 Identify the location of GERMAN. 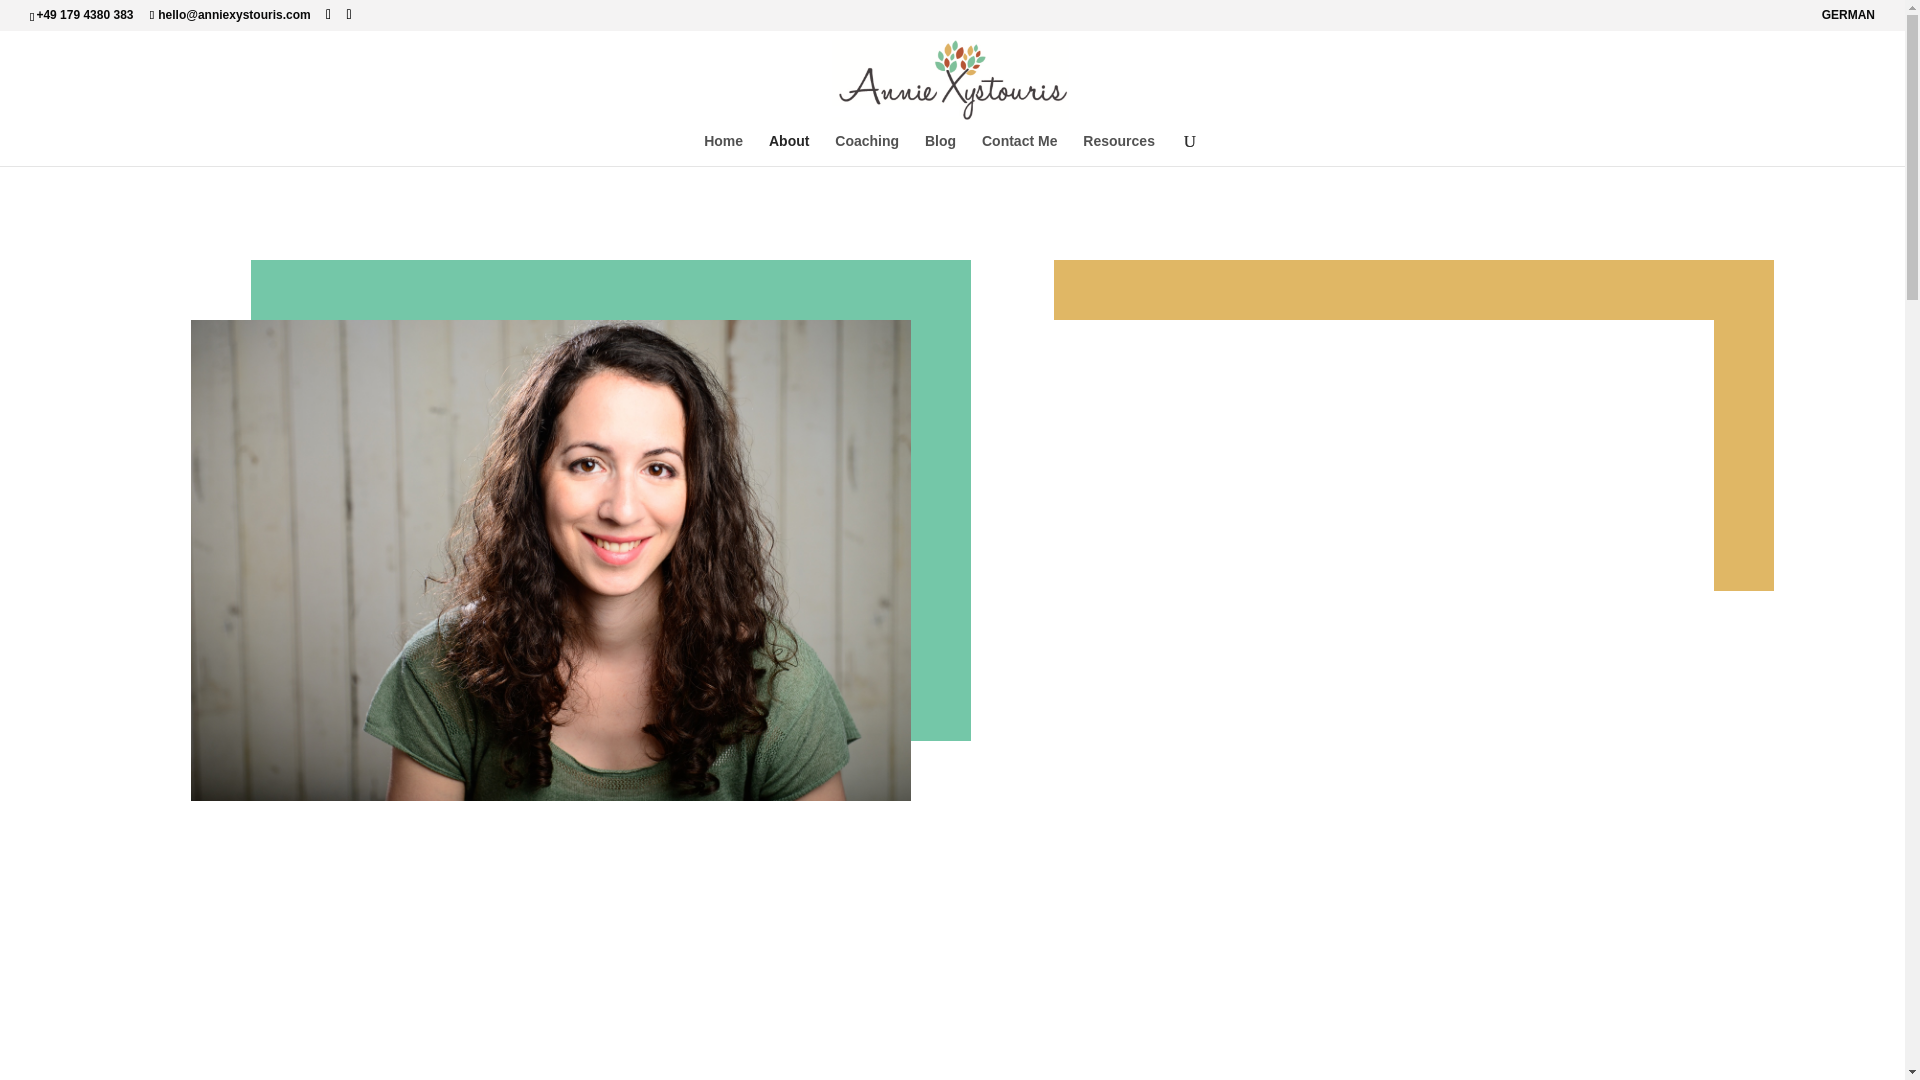
(1848, 19).